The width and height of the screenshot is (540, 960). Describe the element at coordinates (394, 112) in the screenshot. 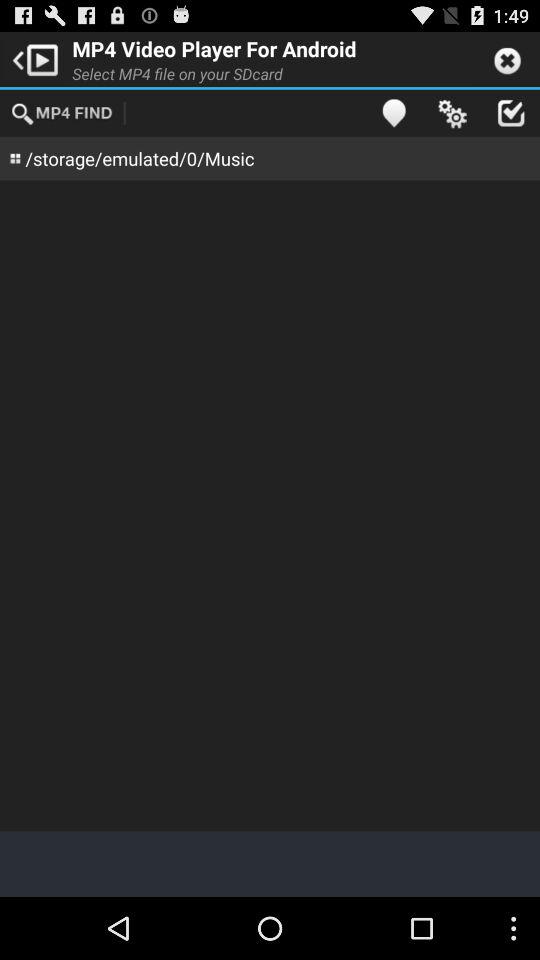

I see `tap icon to the right of the select mp4 file` at that location.